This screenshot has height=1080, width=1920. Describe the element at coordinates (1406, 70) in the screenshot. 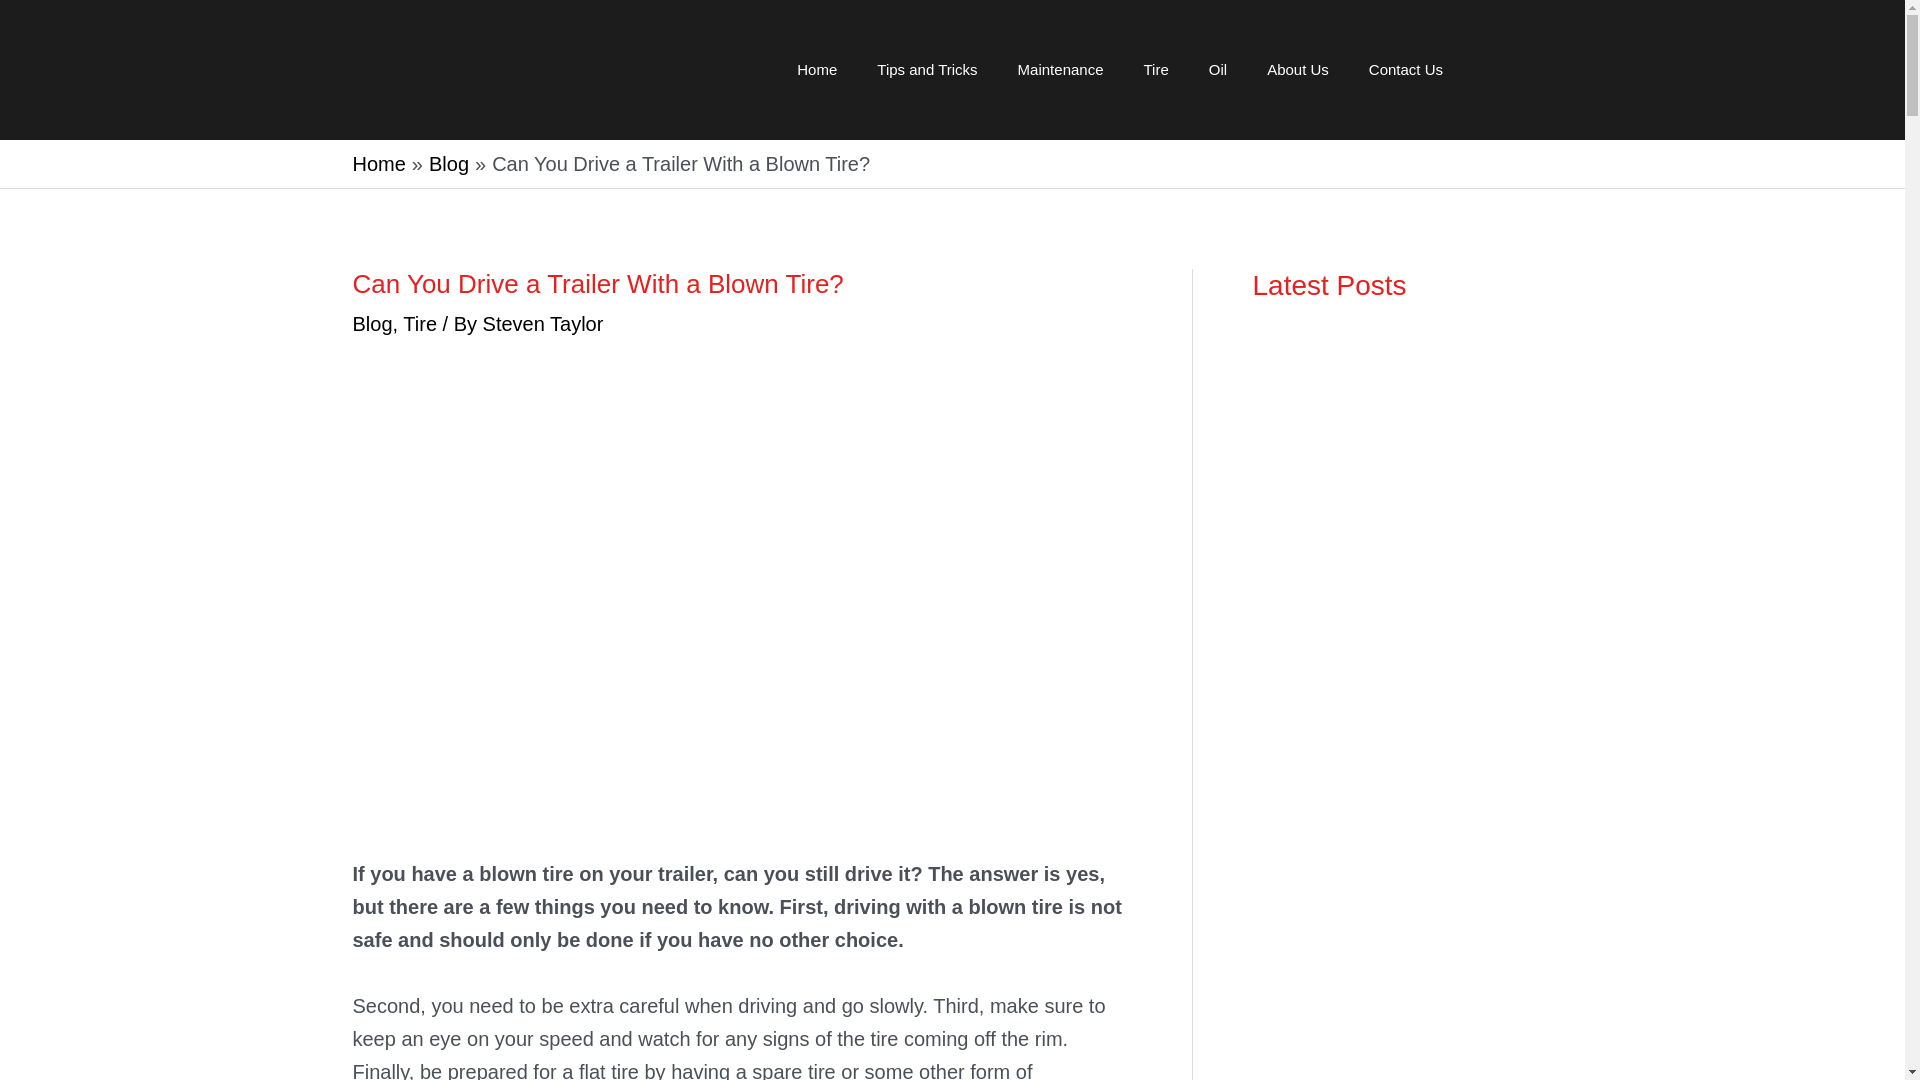

I see `Contact Us` at that location.